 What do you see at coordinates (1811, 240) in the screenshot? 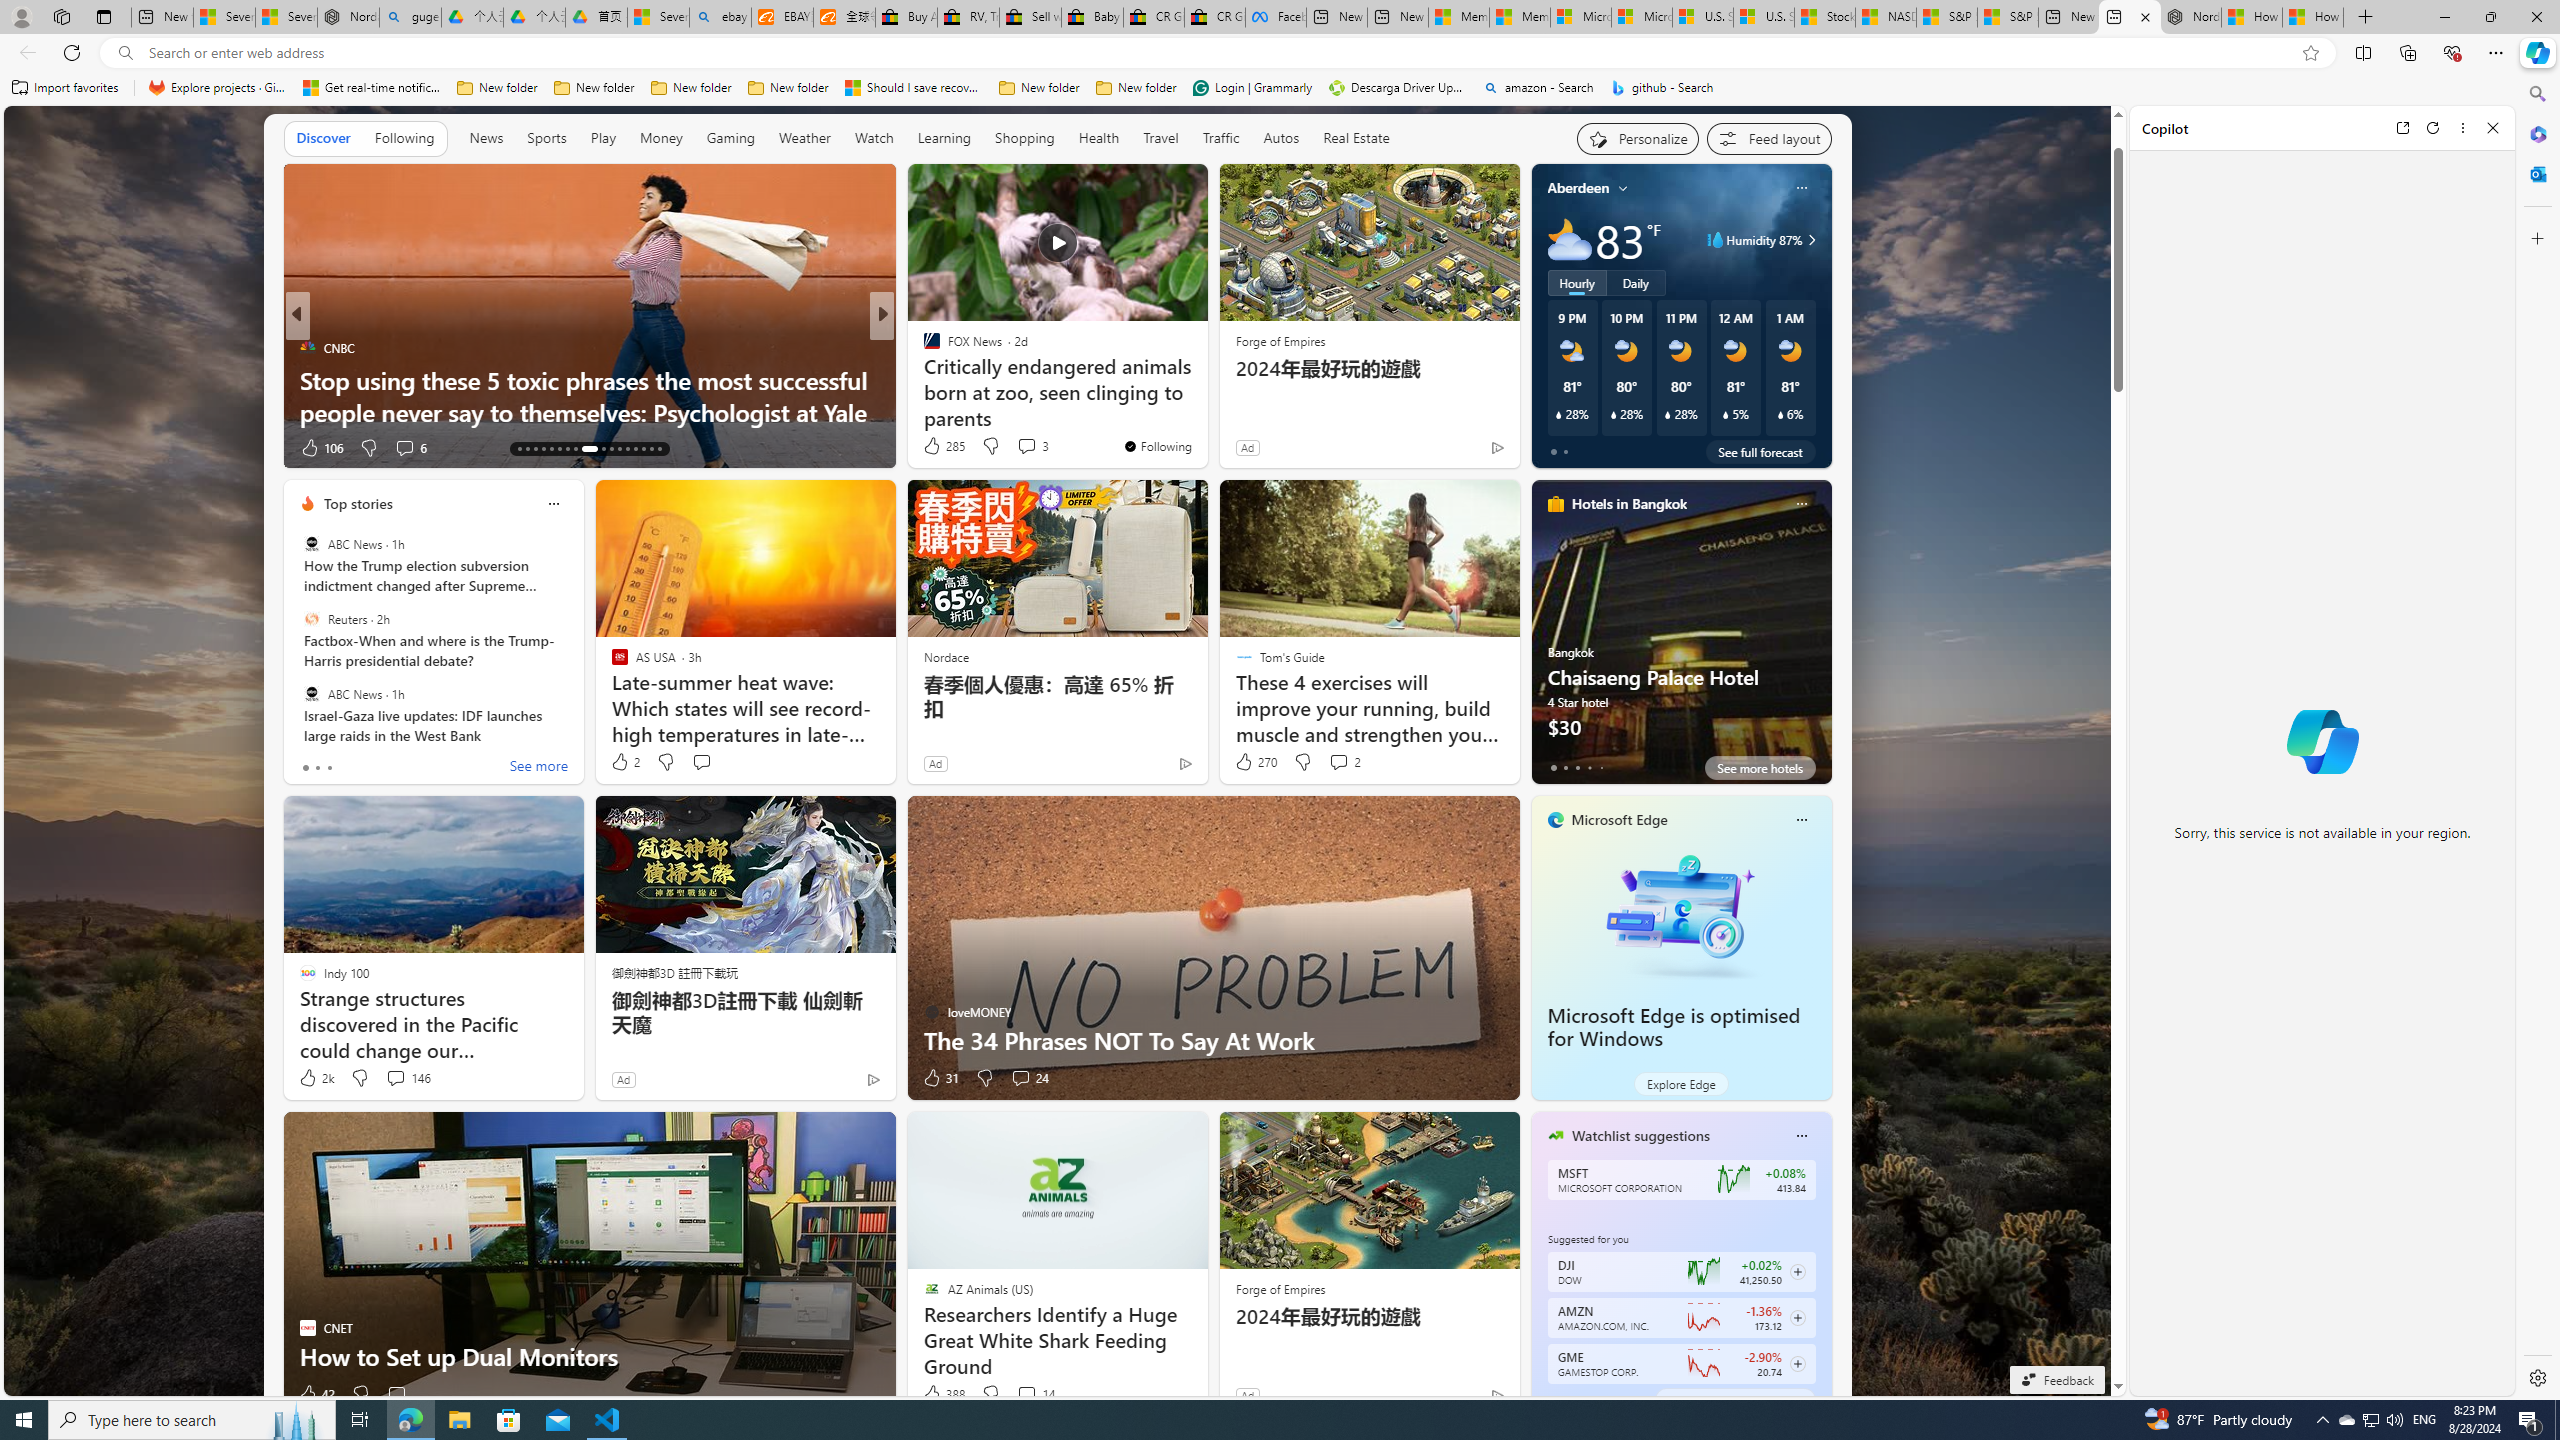
I see `Class: weather-arrow-glyph` at bounding box center [1811, 240].